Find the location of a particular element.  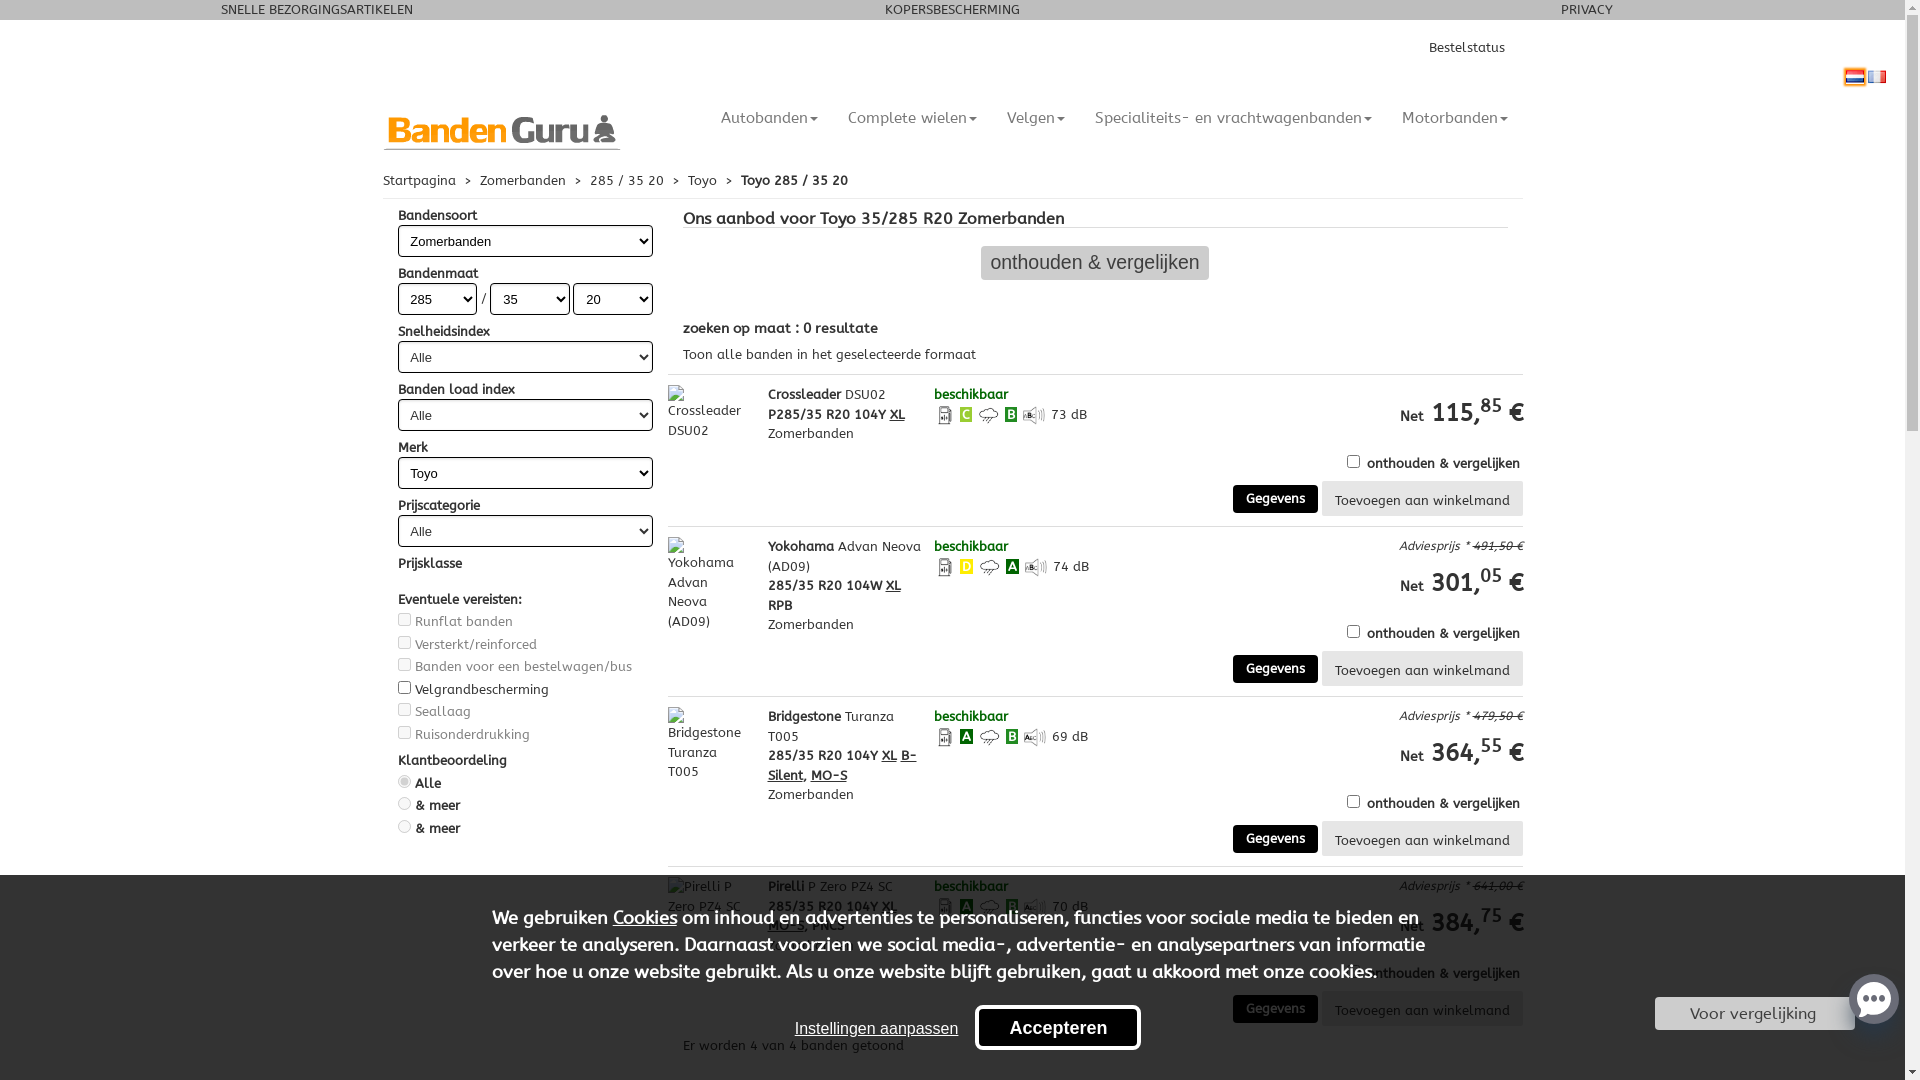

Motorbanden is located at coordinates (1454, 117).